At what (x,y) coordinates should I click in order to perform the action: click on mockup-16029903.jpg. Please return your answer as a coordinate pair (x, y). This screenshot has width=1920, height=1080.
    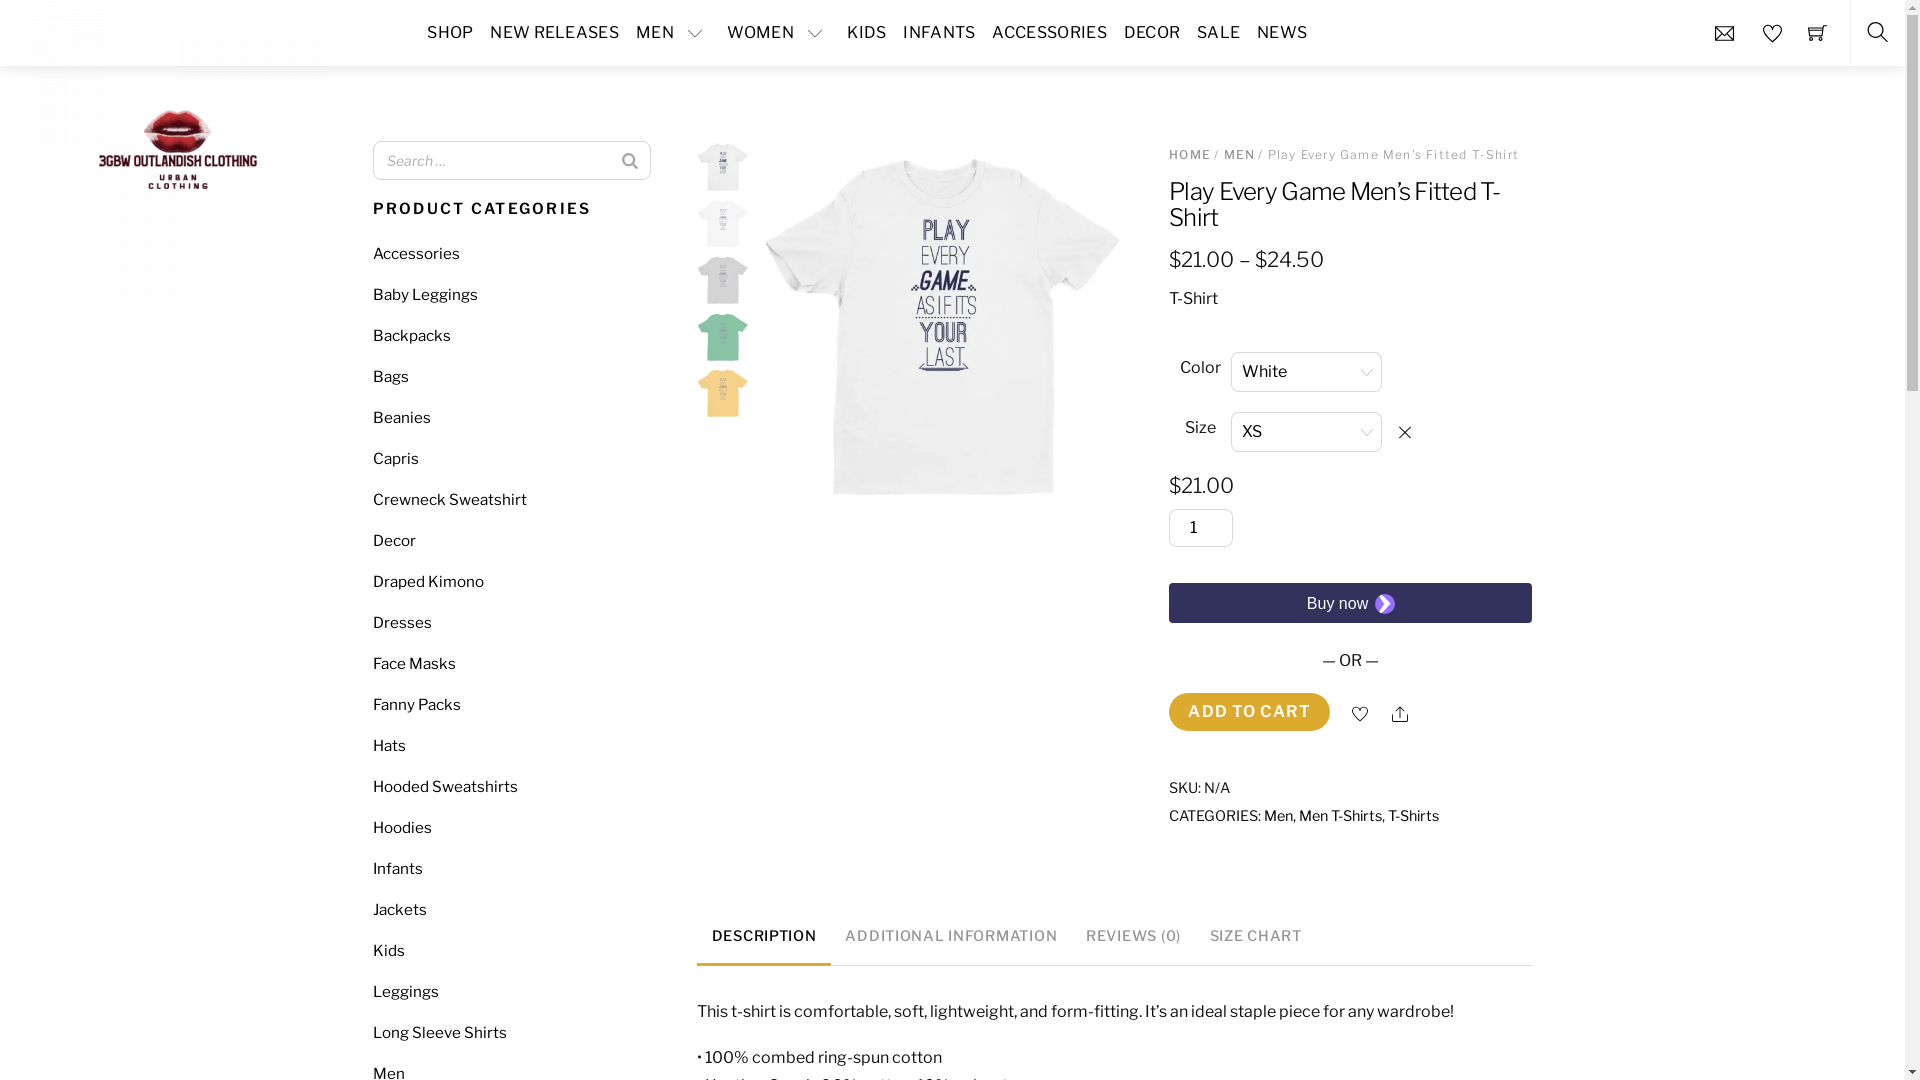
    Looking at the image, I should click on (723, 224).